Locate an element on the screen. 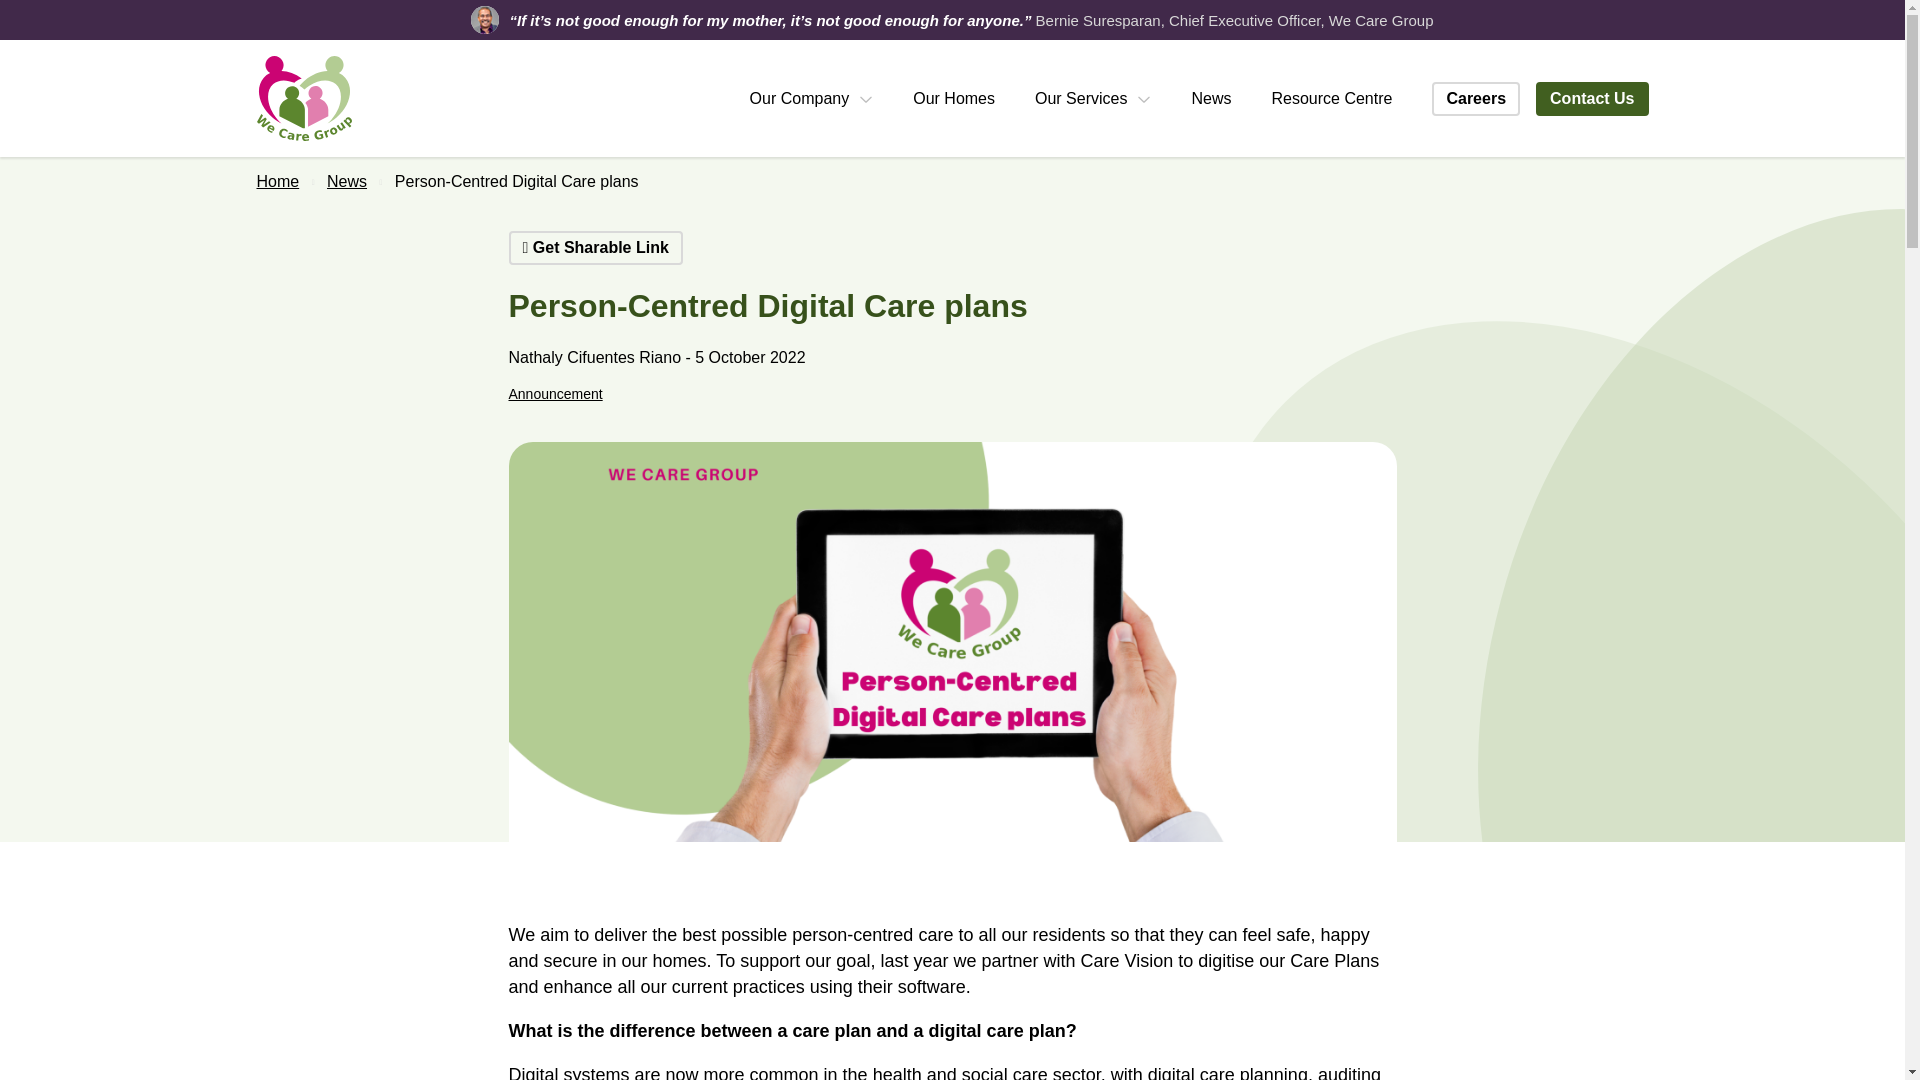 This screenshot has height=1080, width=1920. Resource Centre is located at coordinates (1332, 98).